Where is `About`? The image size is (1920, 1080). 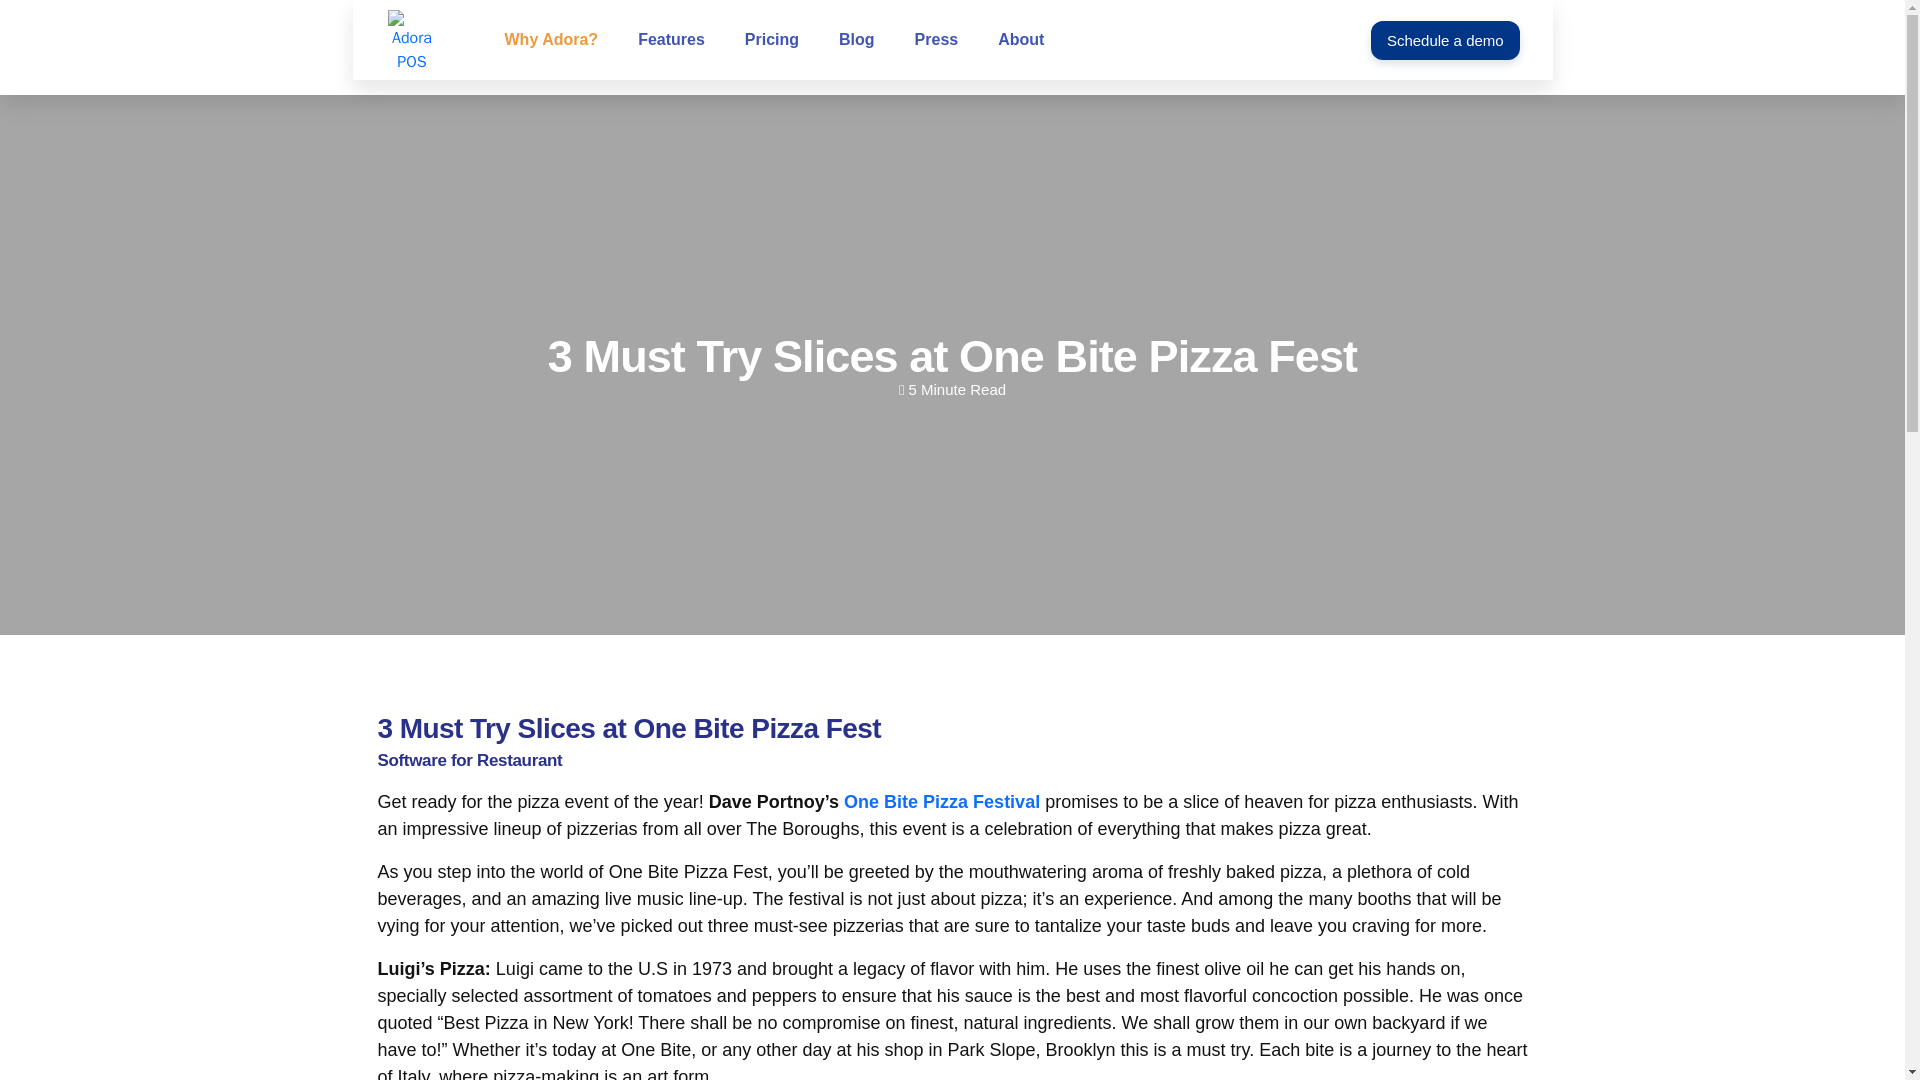 About is located at coordinates (1020, 40).